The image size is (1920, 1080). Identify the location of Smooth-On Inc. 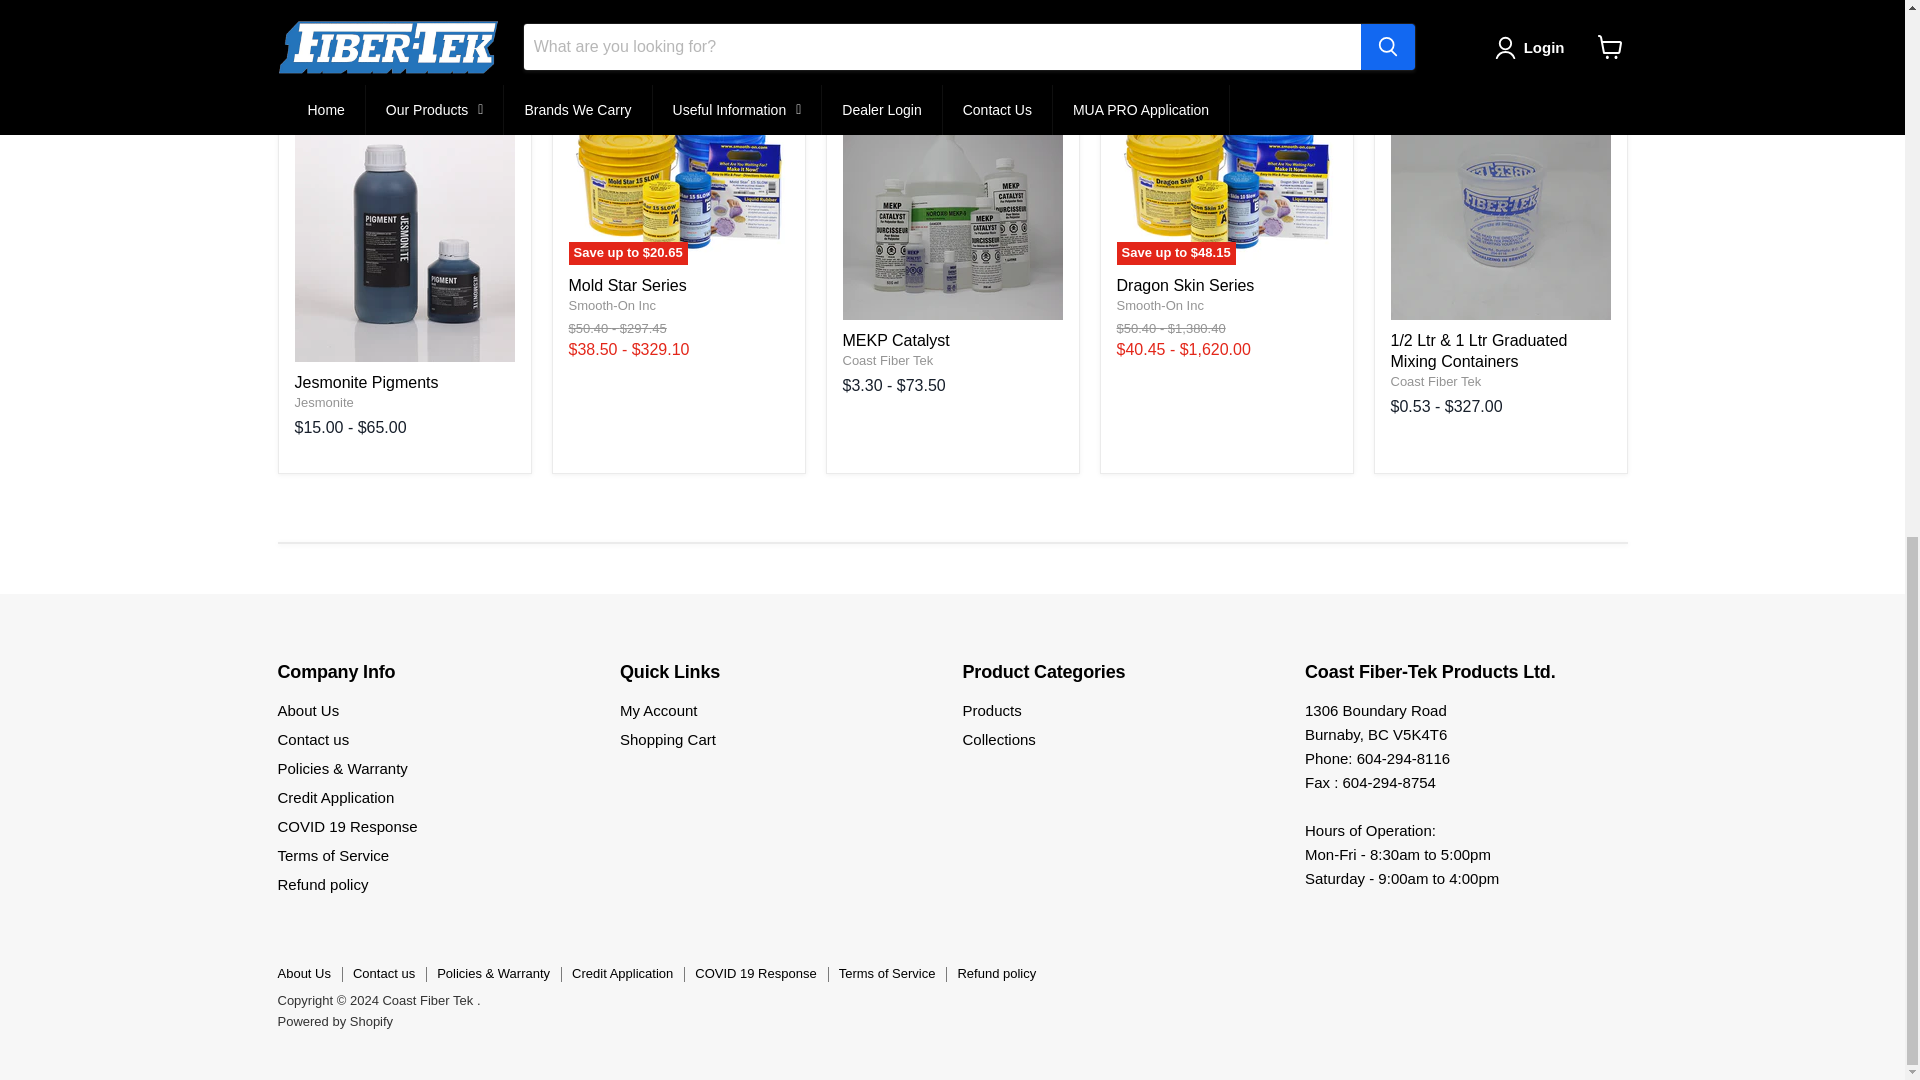
(611, 306).